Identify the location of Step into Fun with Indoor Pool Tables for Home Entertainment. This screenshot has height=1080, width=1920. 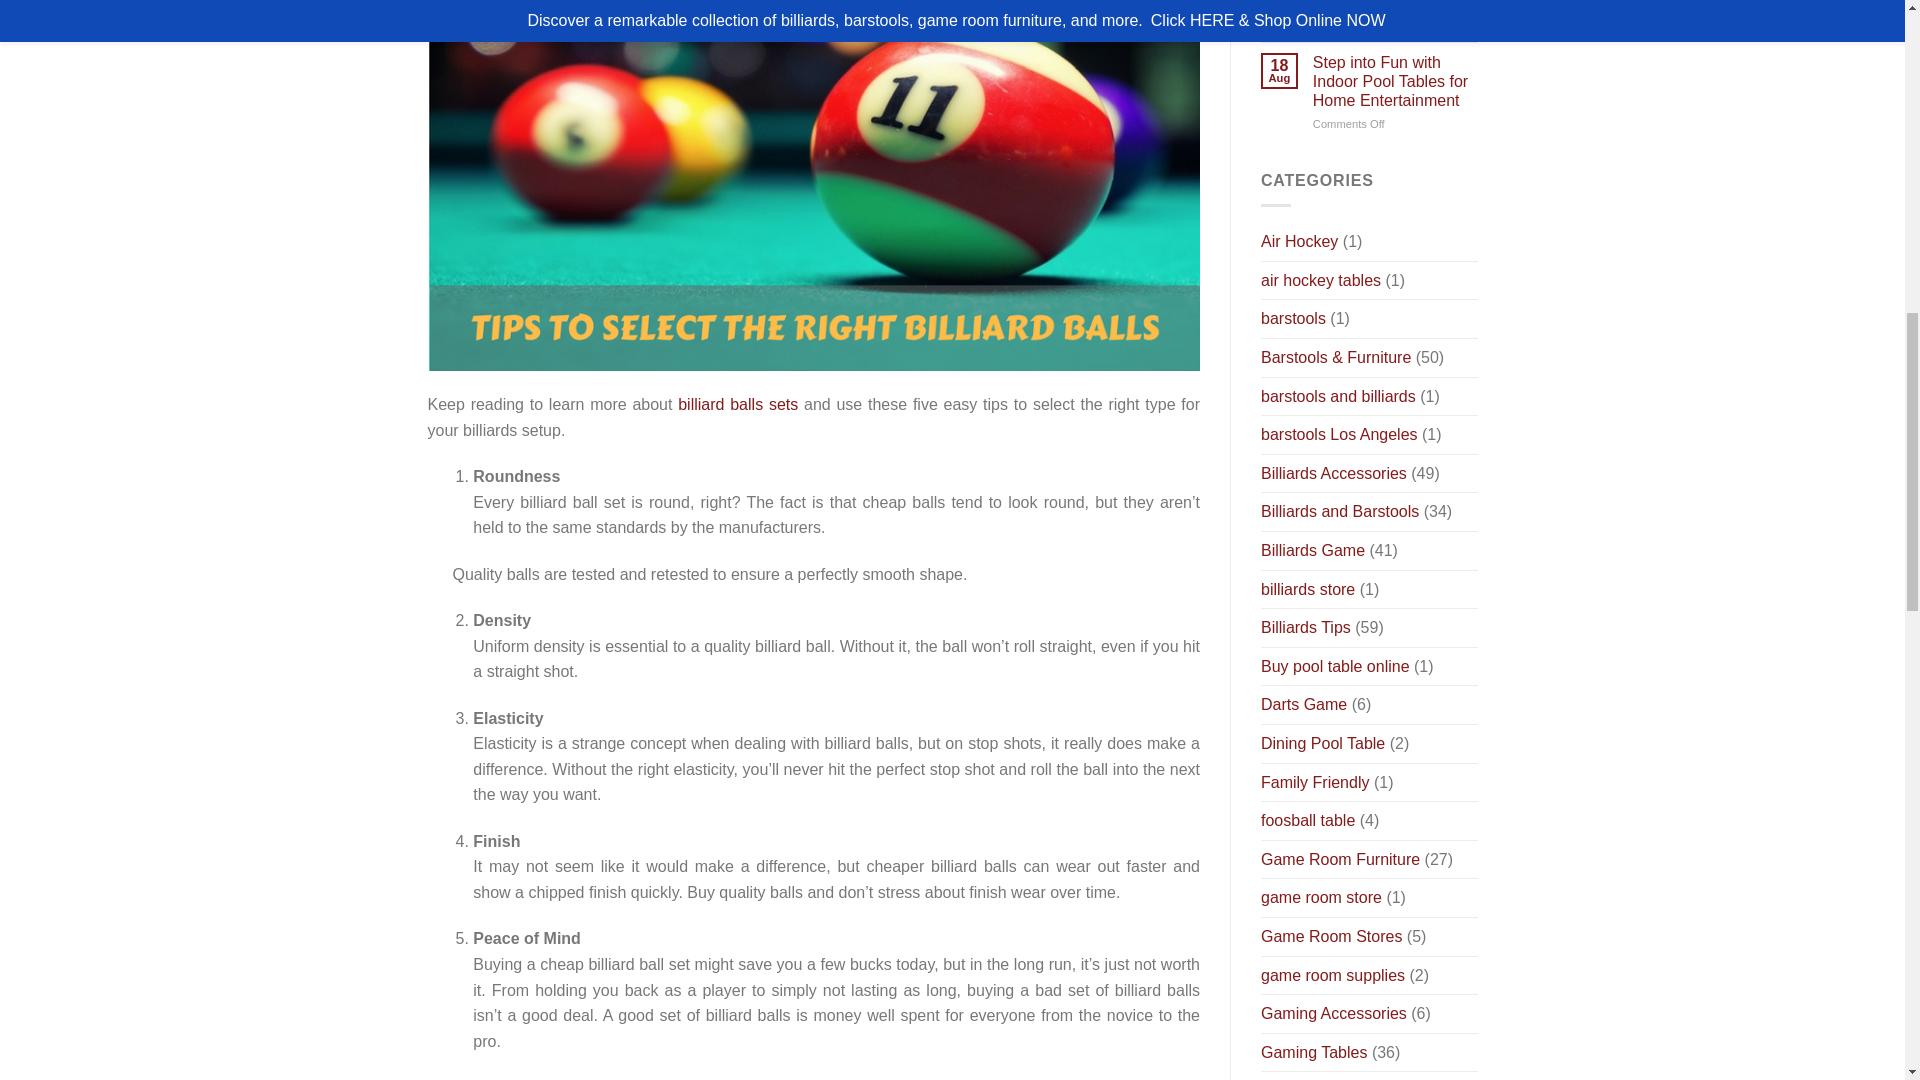
(1396, 82).